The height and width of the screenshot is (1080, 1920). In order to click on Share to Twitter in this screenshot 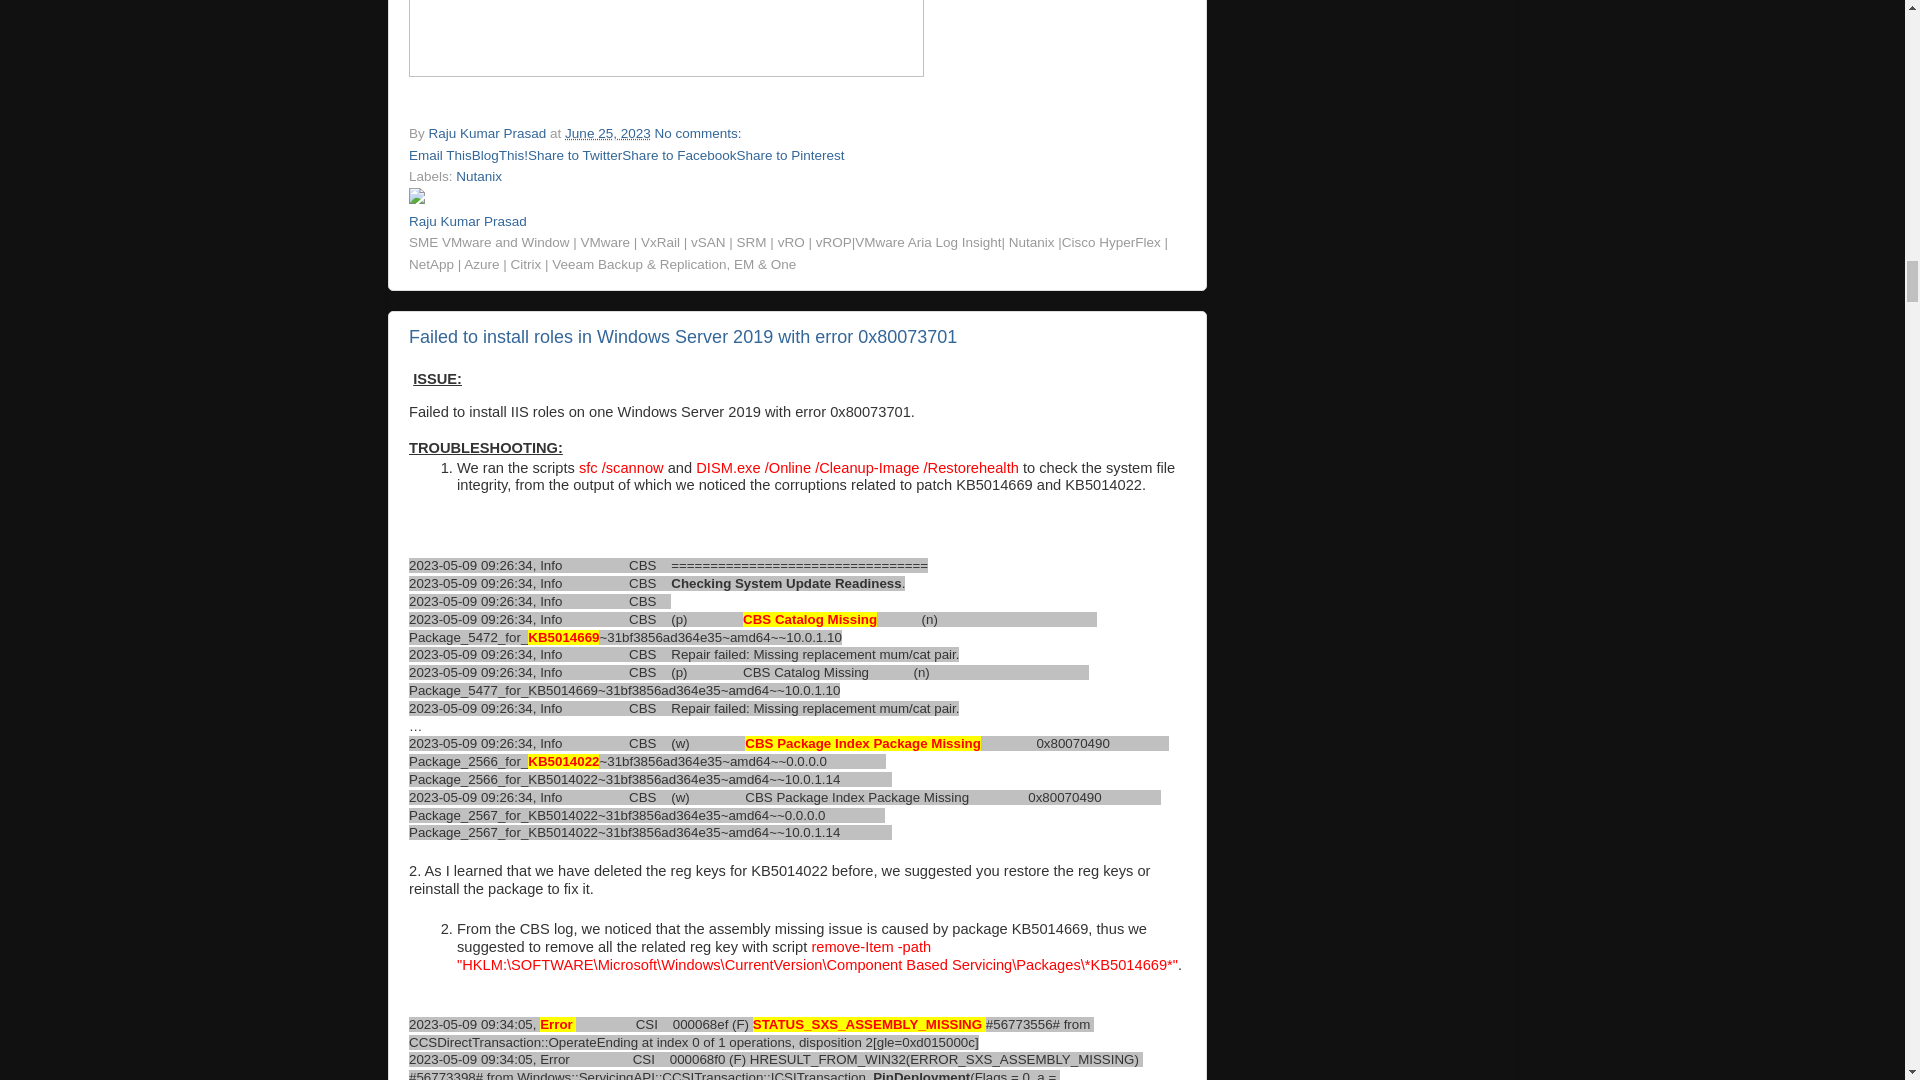, I will do `click(575, 155)`.